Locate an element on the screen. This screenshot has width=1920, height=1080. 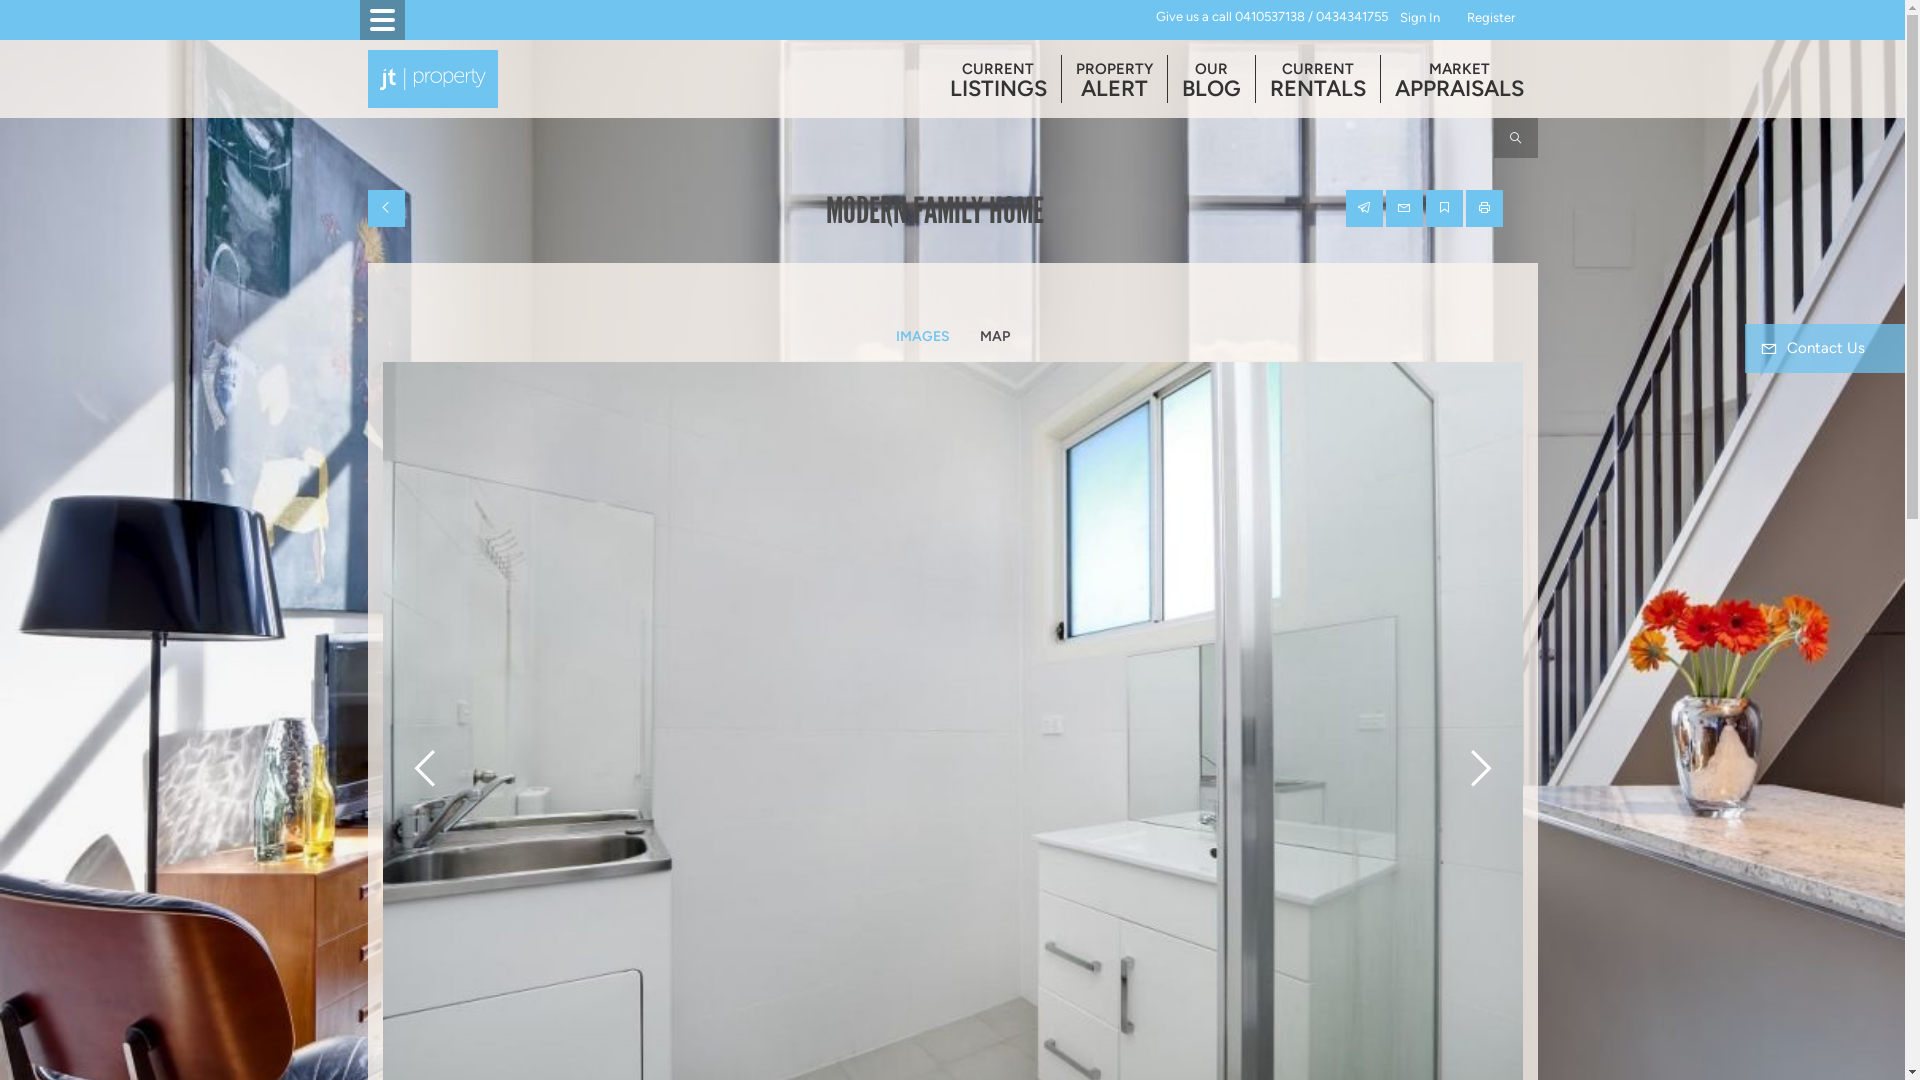
Contact Us is located at coordinates (1825, 348).